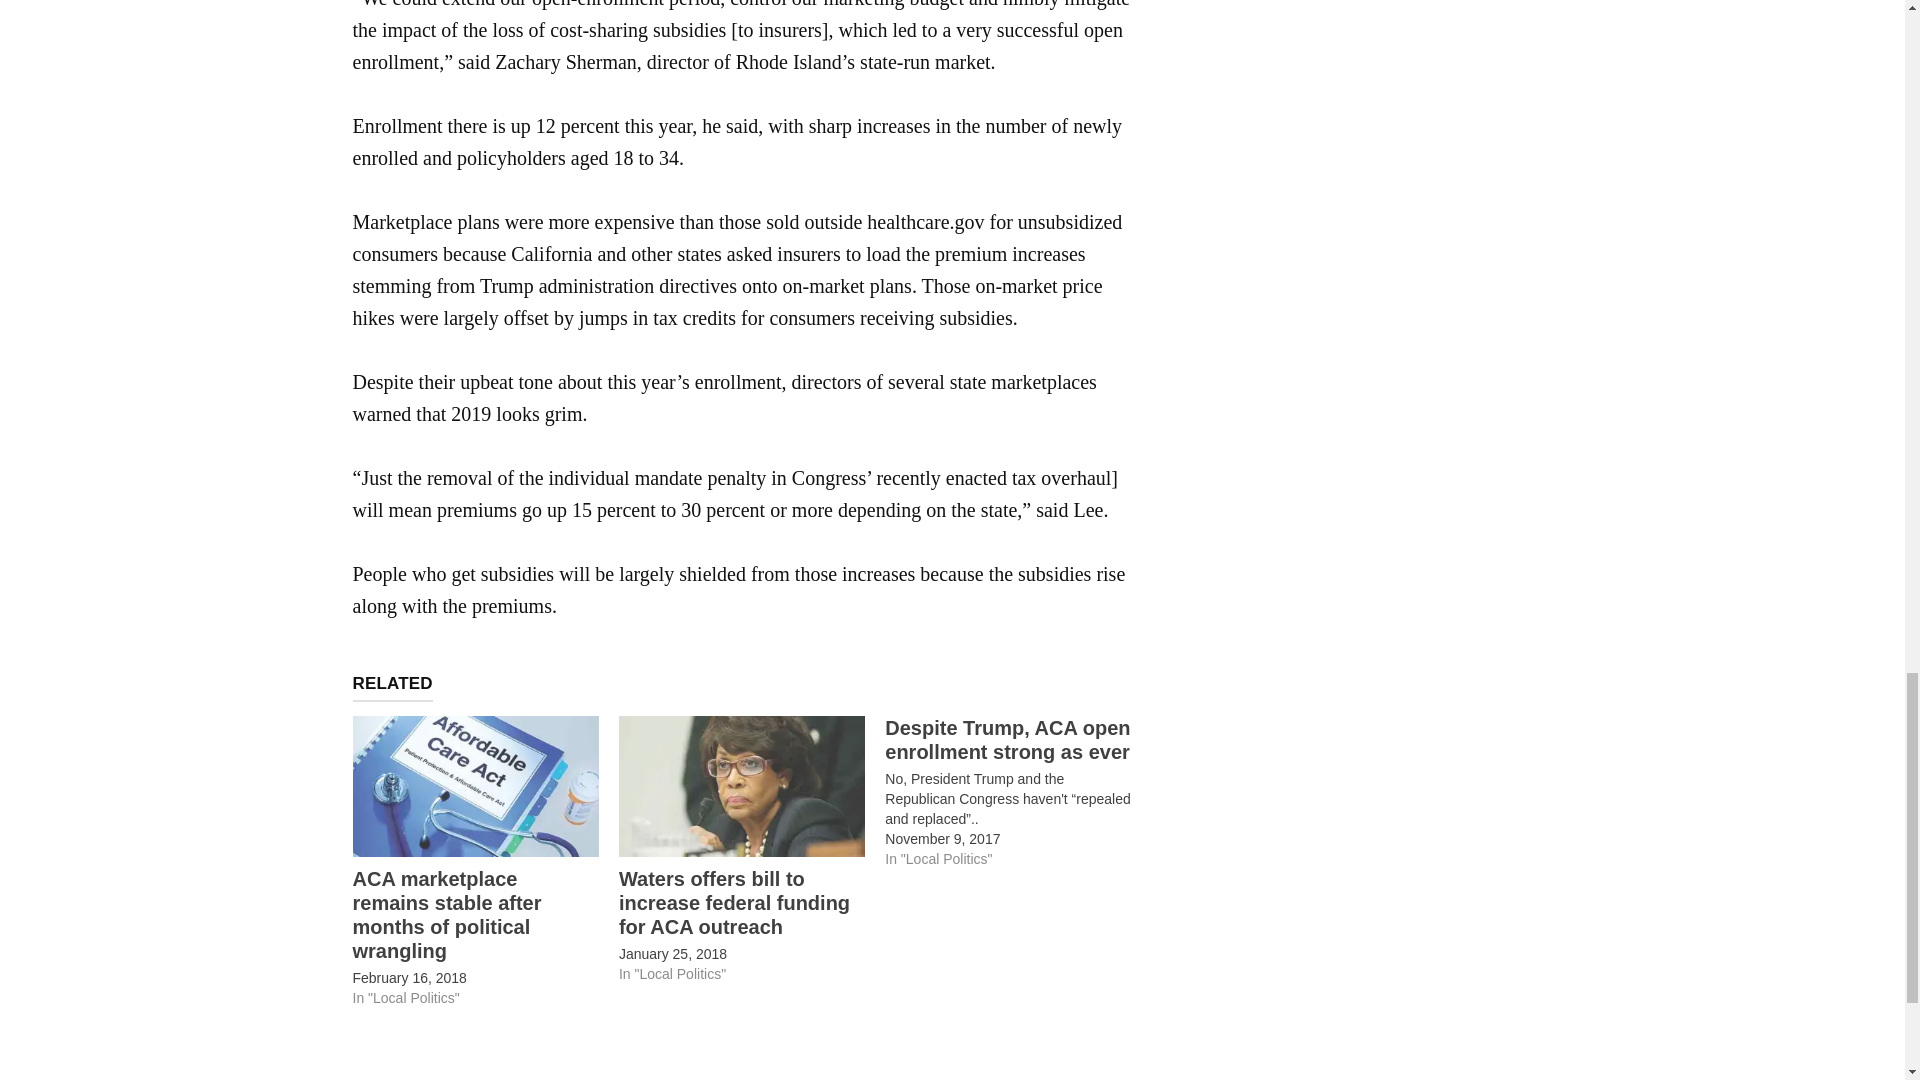 The width and height of the screenshot is (1920, 1080). I want to click on Despite Trump, ACA open enrollment strong as ever, so click(1018, 792).